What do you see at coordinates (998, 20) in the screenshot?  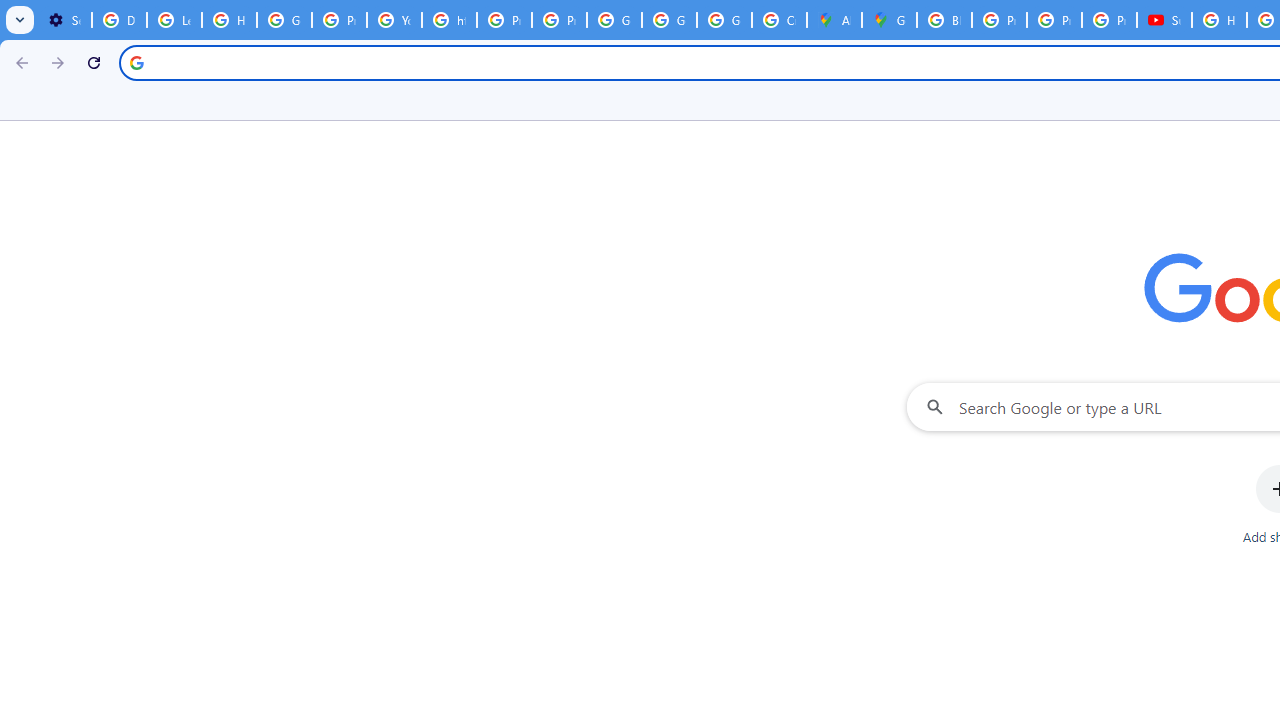 I see `Privacy Help Center - Policies Help` at bounding box center [998, 20].